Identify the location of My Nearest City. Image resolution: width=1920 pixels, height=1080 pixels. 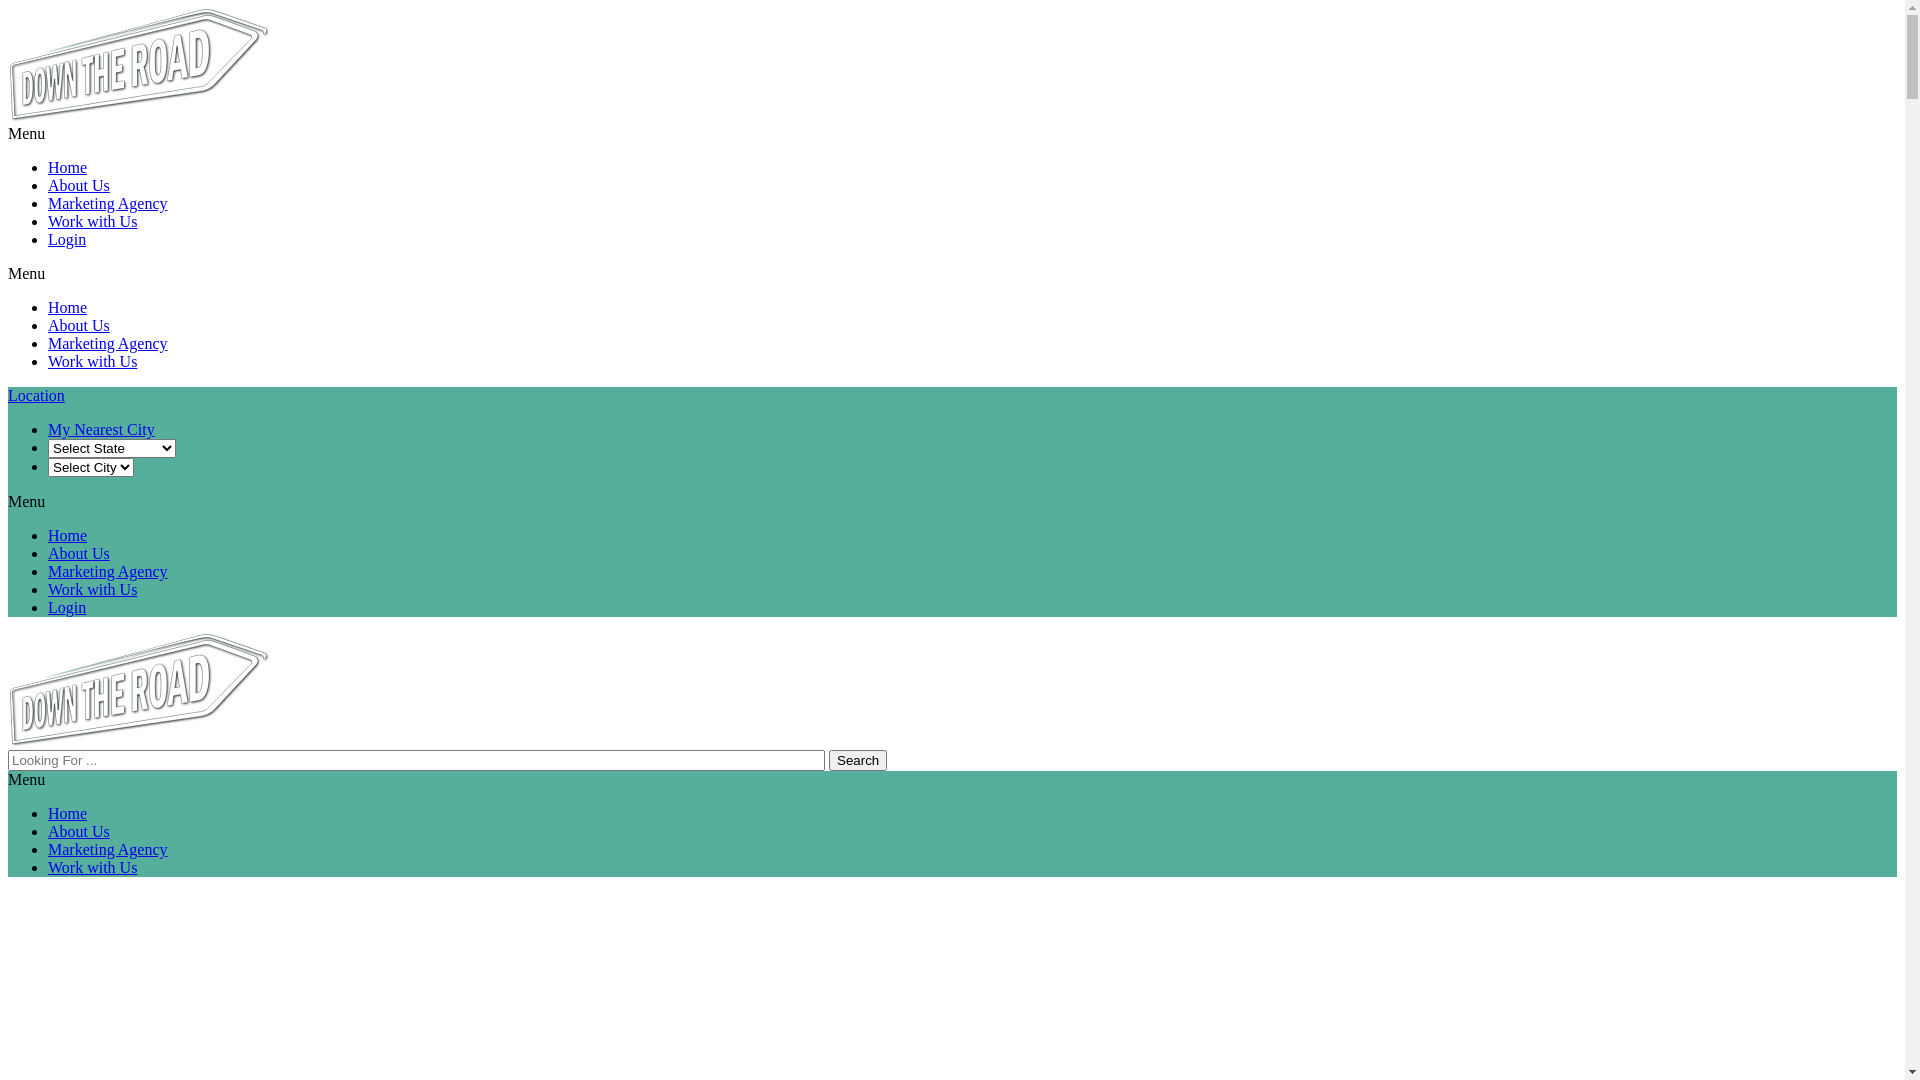
(102, 430).